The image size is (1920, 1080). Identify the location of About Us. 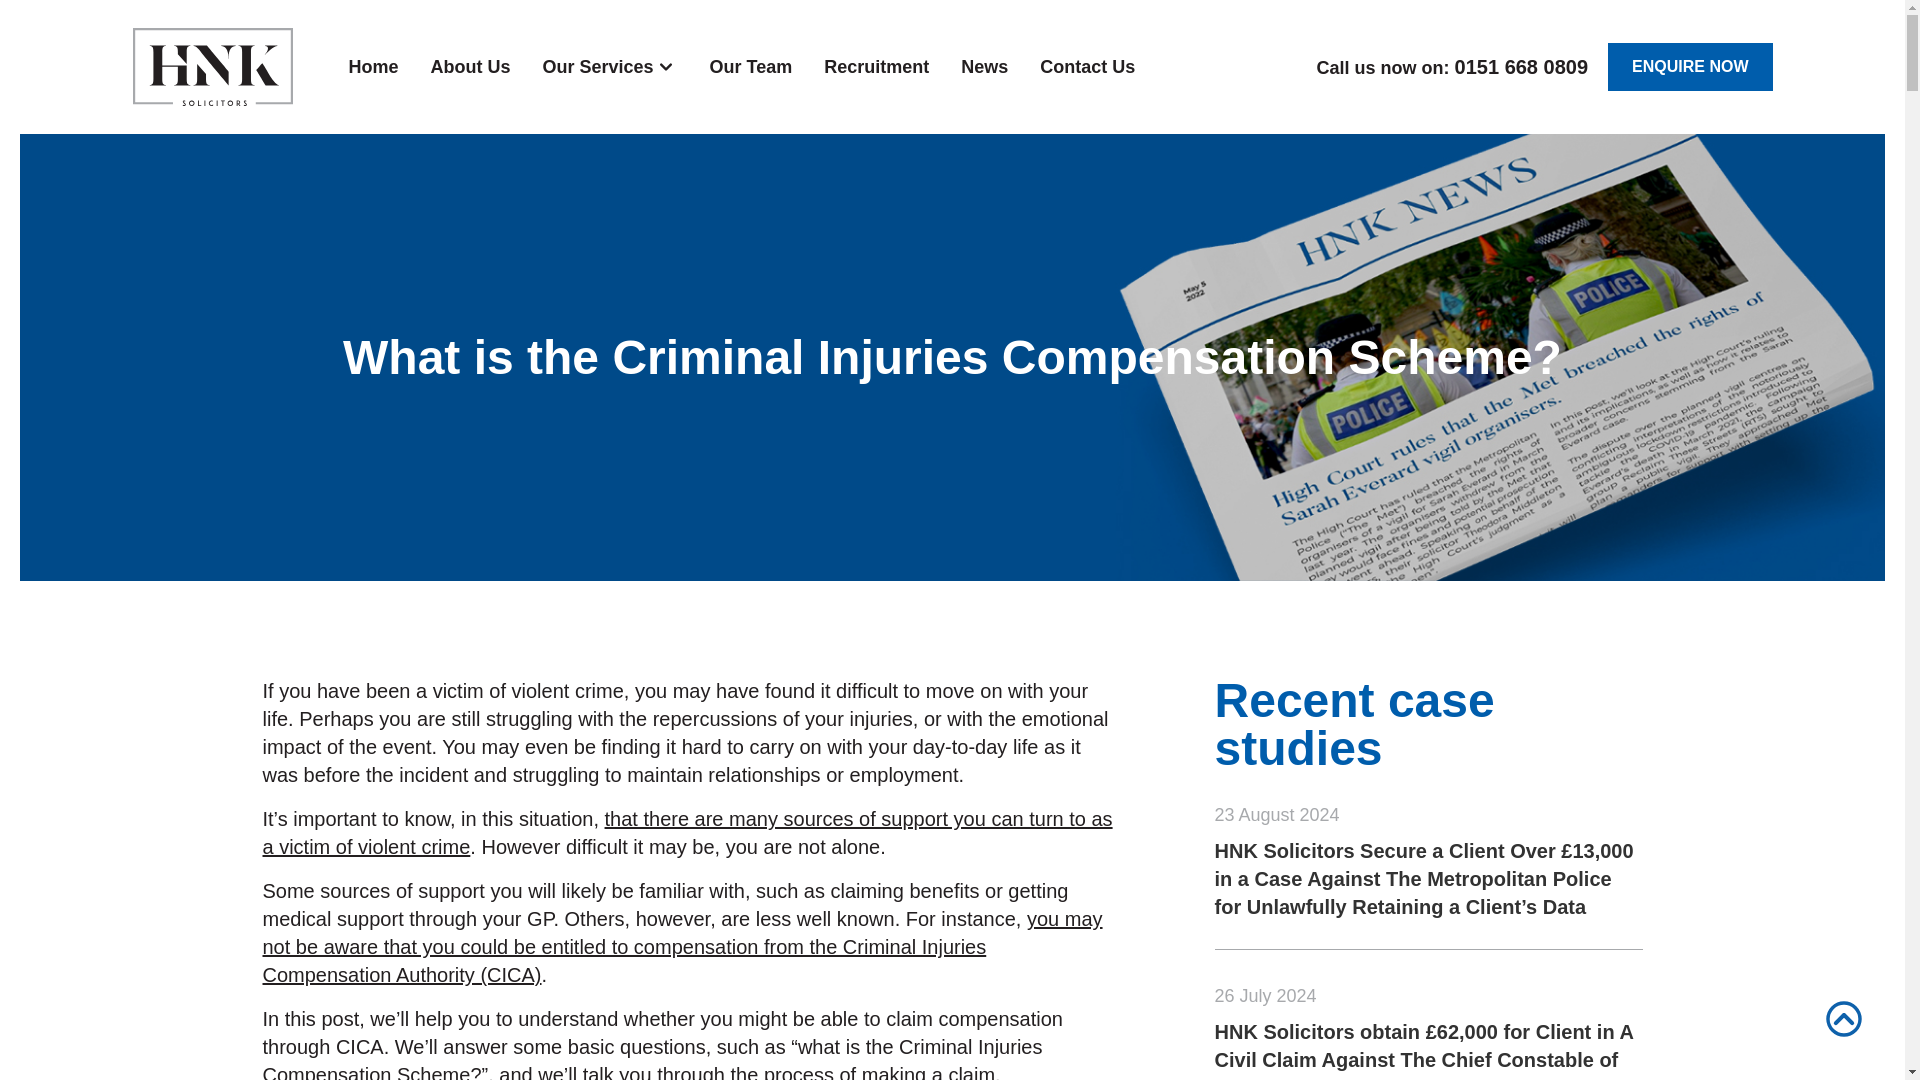
(470, 66).